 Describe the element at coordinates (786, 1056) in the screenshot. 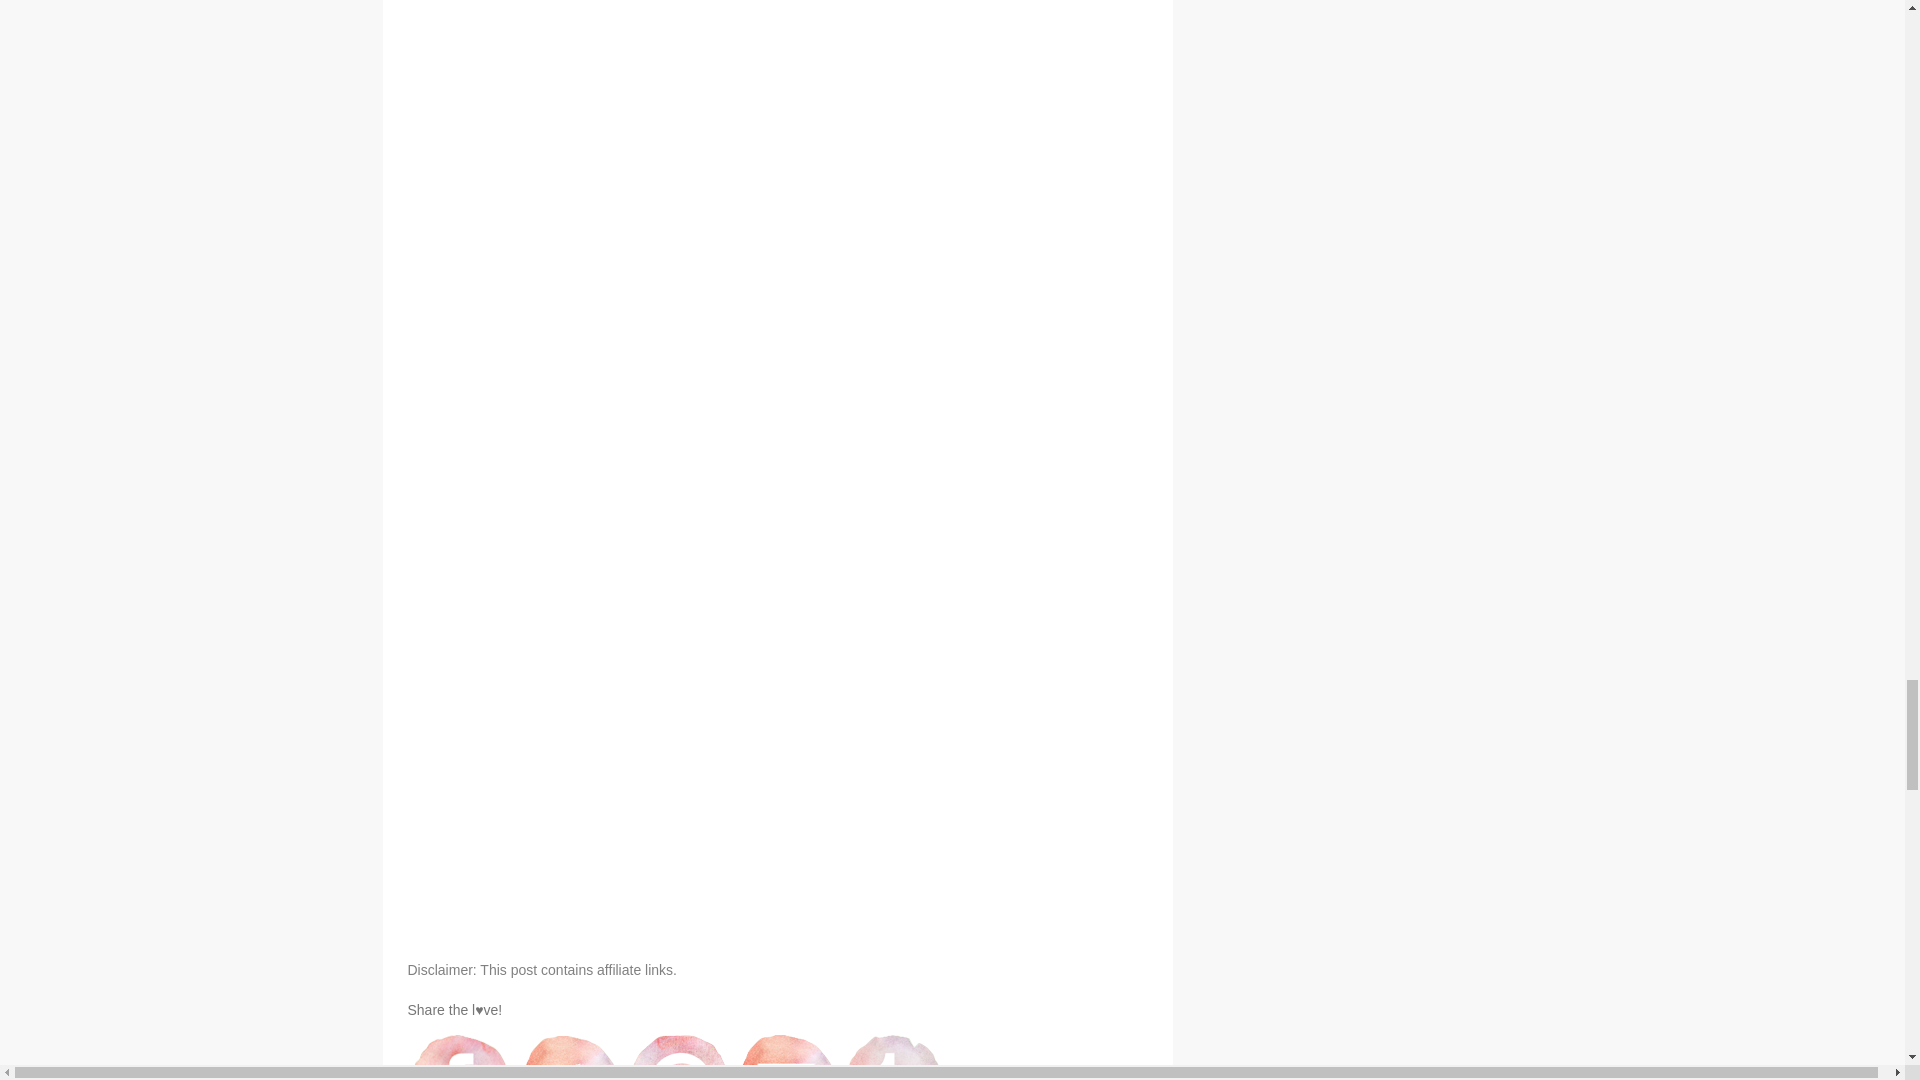

I see `Email` at that location.